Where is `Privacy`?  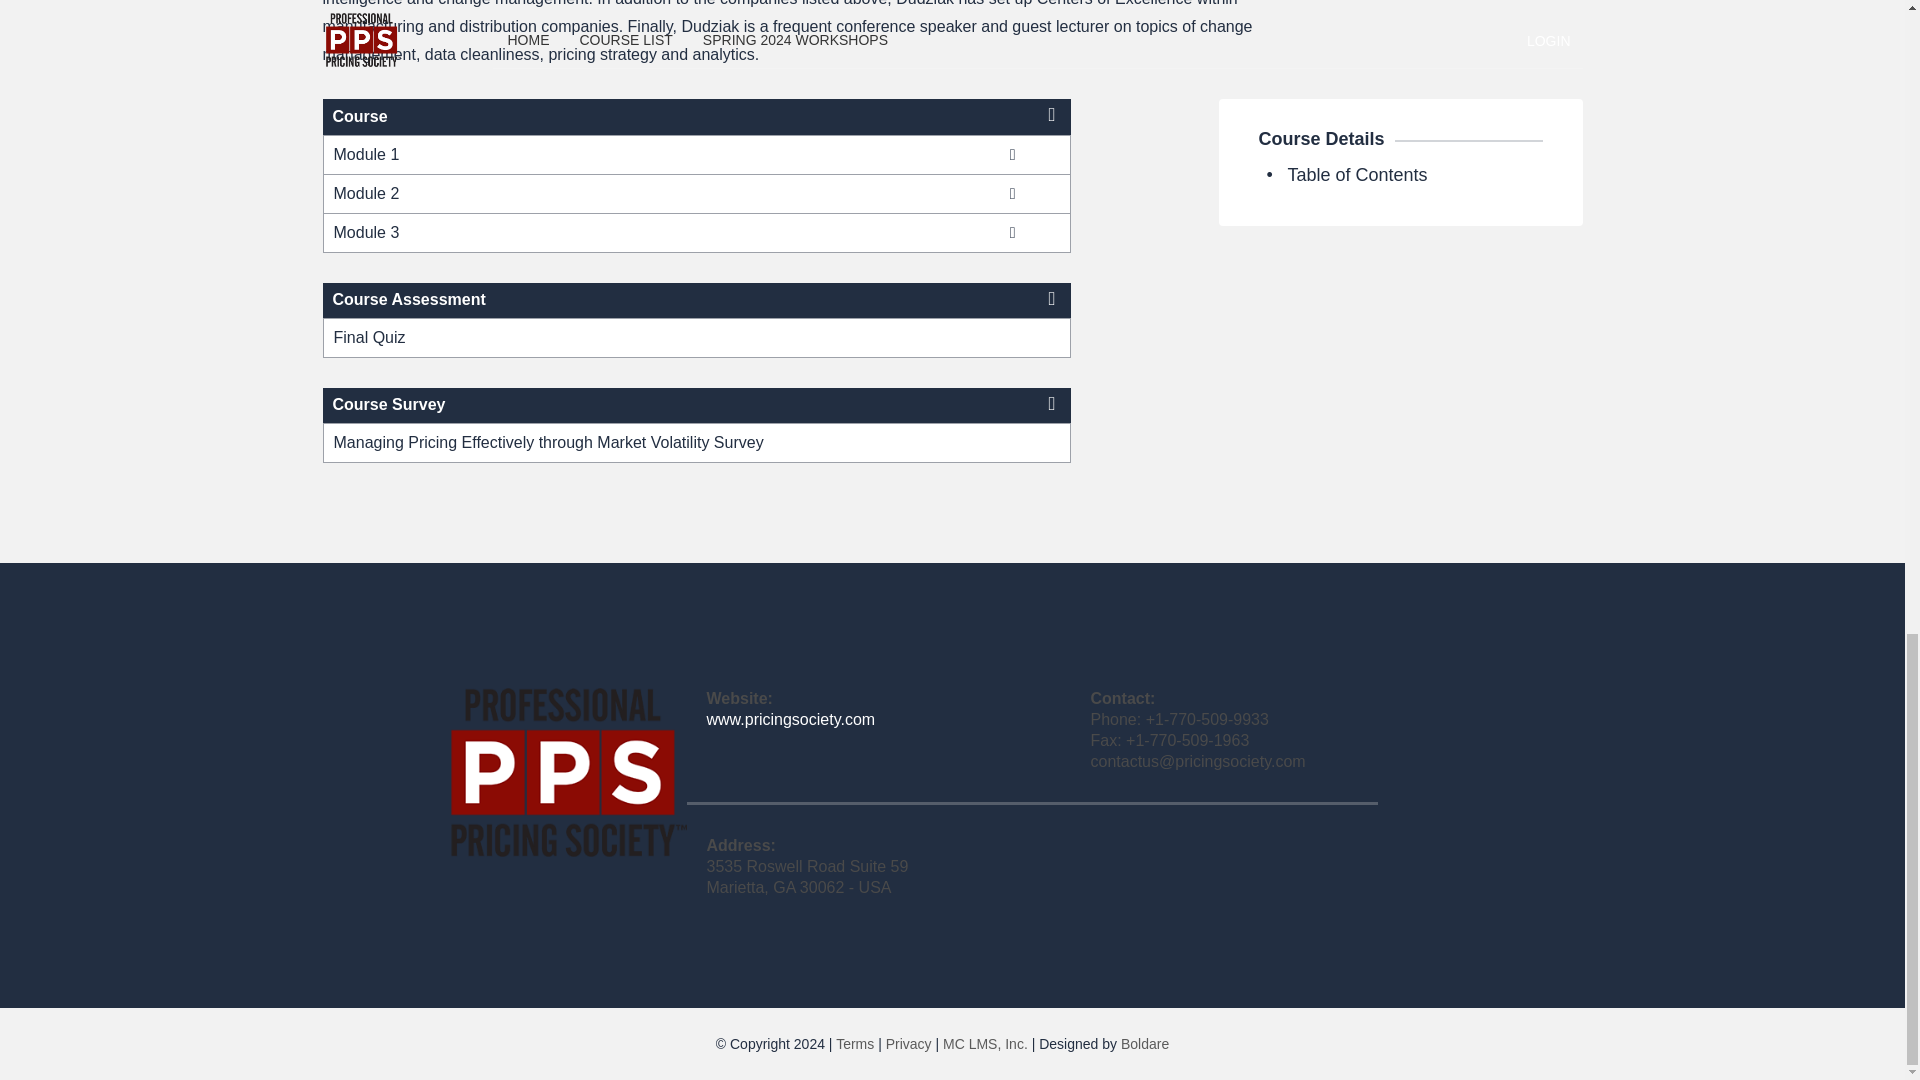 Privacy is located at coordinates (908, 1043).